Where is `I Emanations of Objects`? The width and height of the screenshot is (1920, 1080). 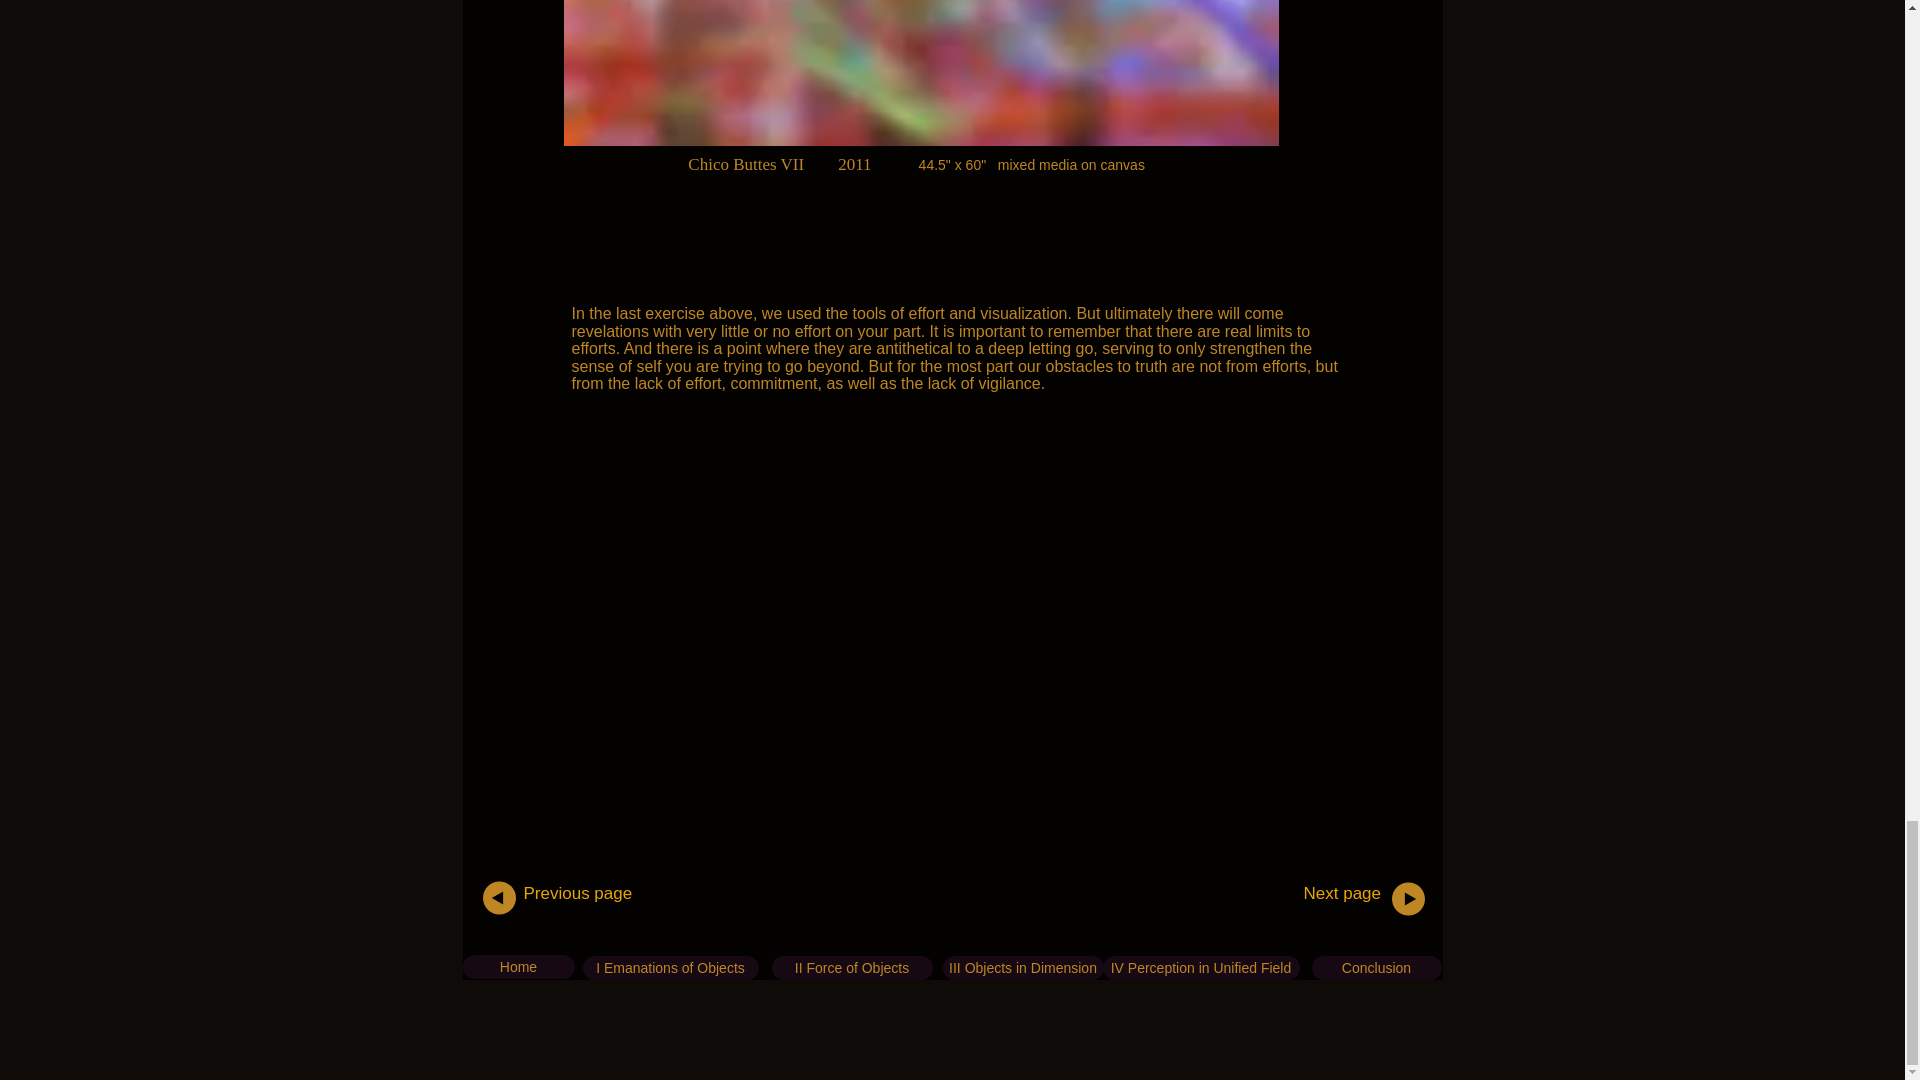
I Emanations of Objects is located at coordinates (670, 967).